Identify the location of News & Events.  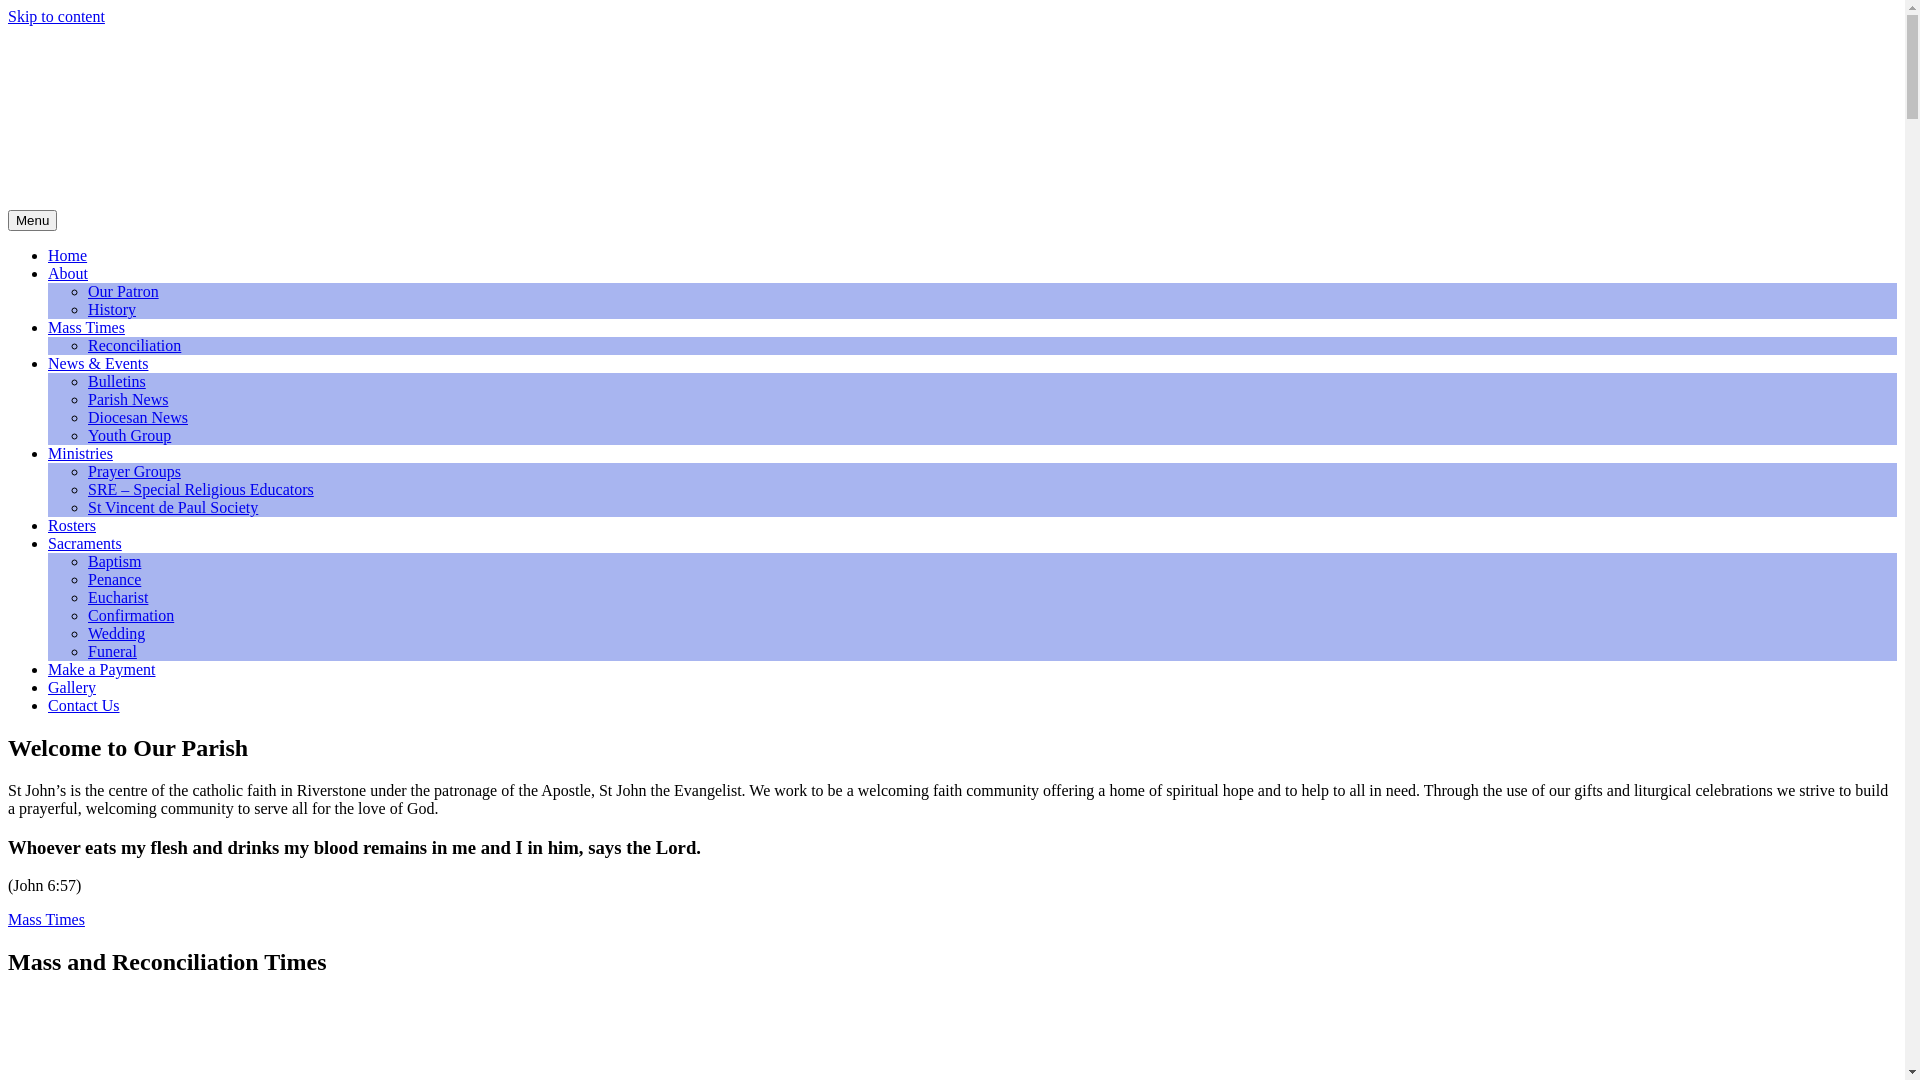
(98, 364).